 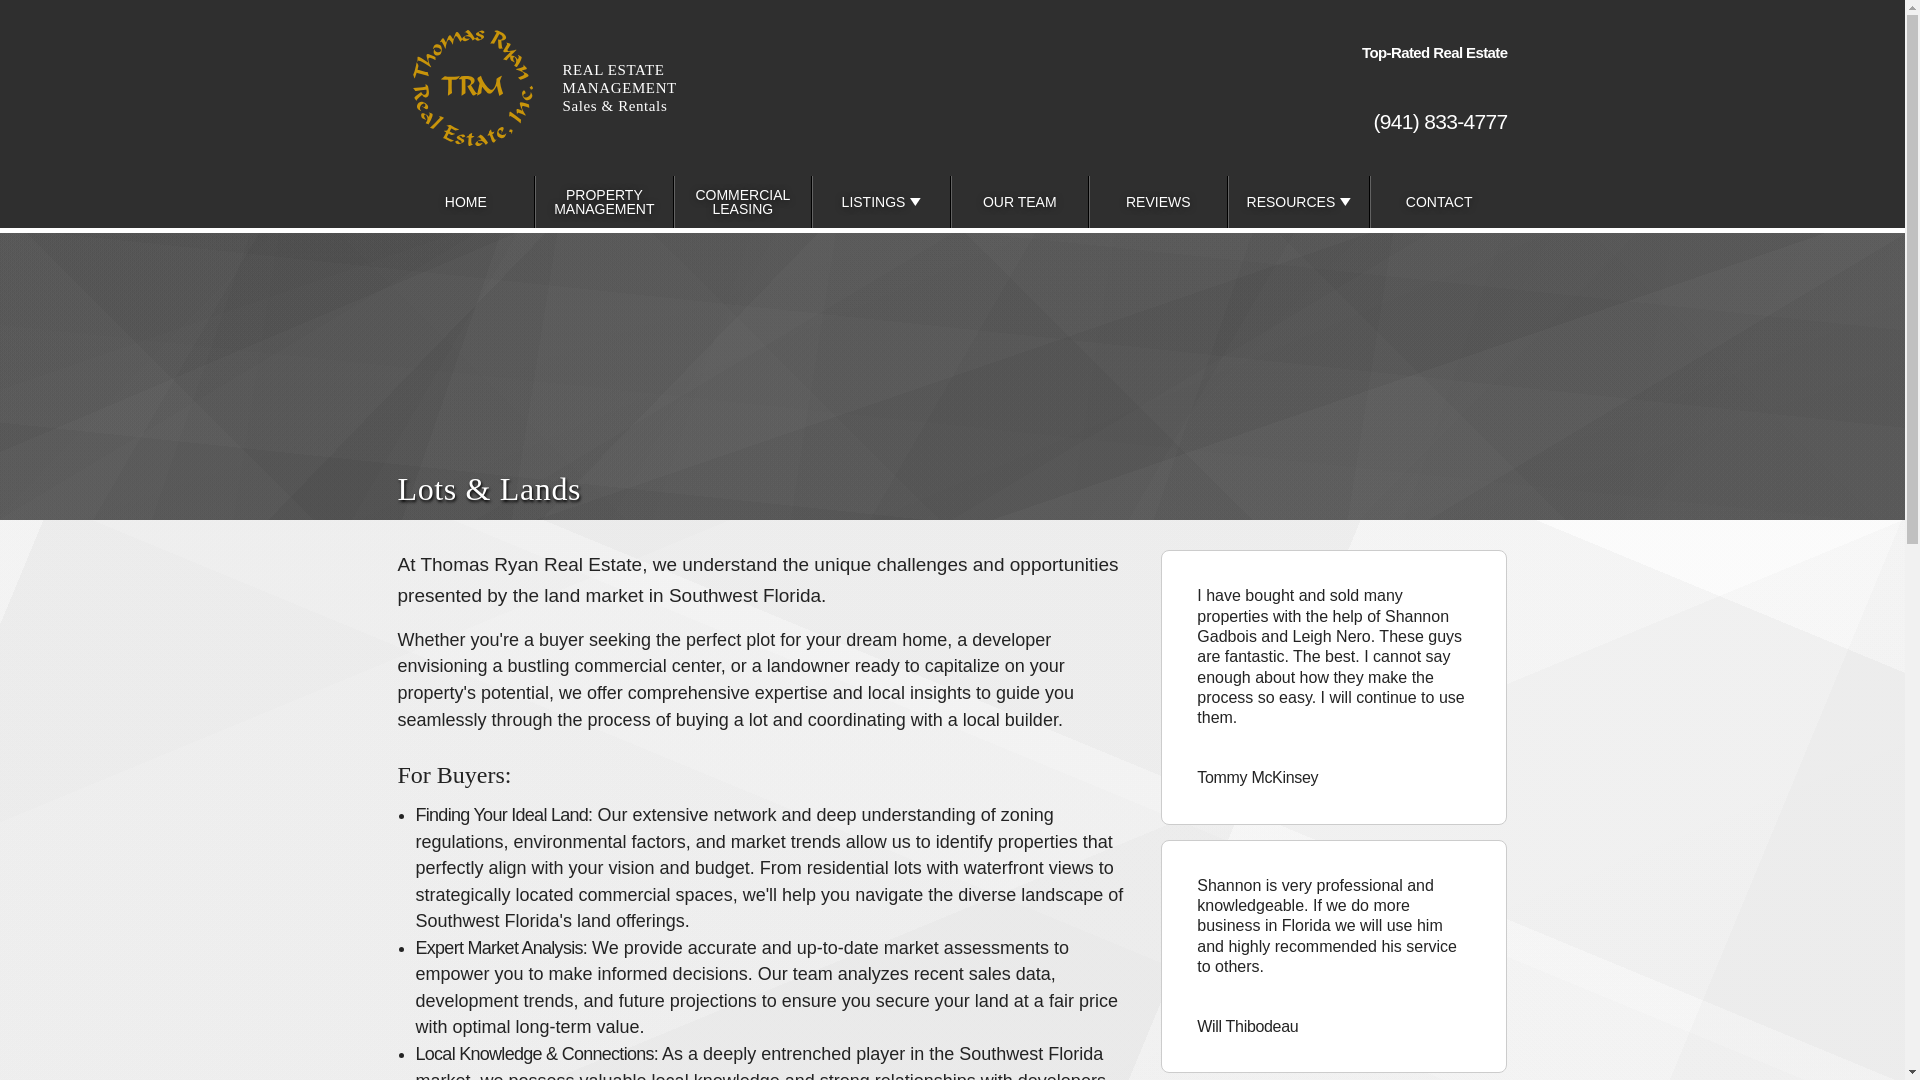 What do you see at coordinates (1438, 202) in the screenshot?
I see `Contact Thomas Ryan Real Estate Management` at bounding box center [1438, 202].